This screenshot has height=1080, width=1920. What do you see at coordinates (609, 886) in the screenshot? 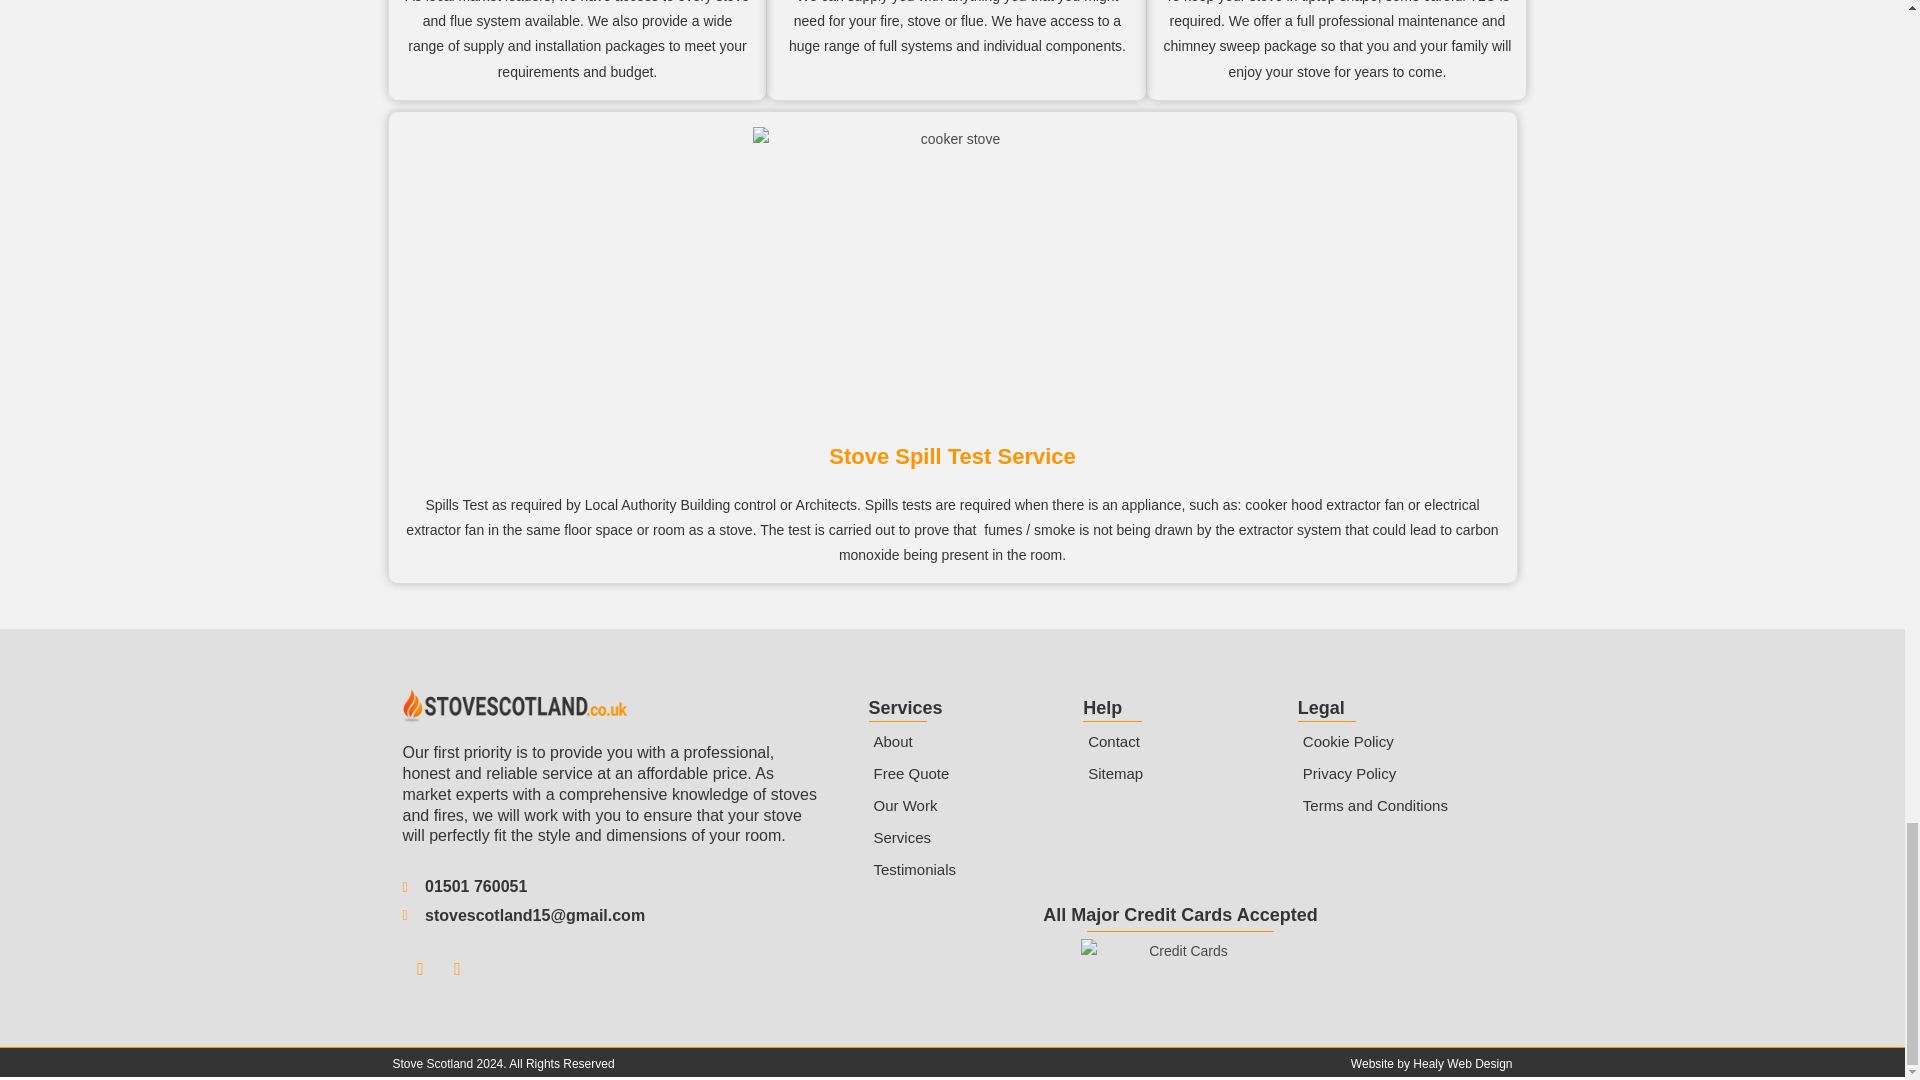
I see `01501 760051` at bounding box center [609, 886].